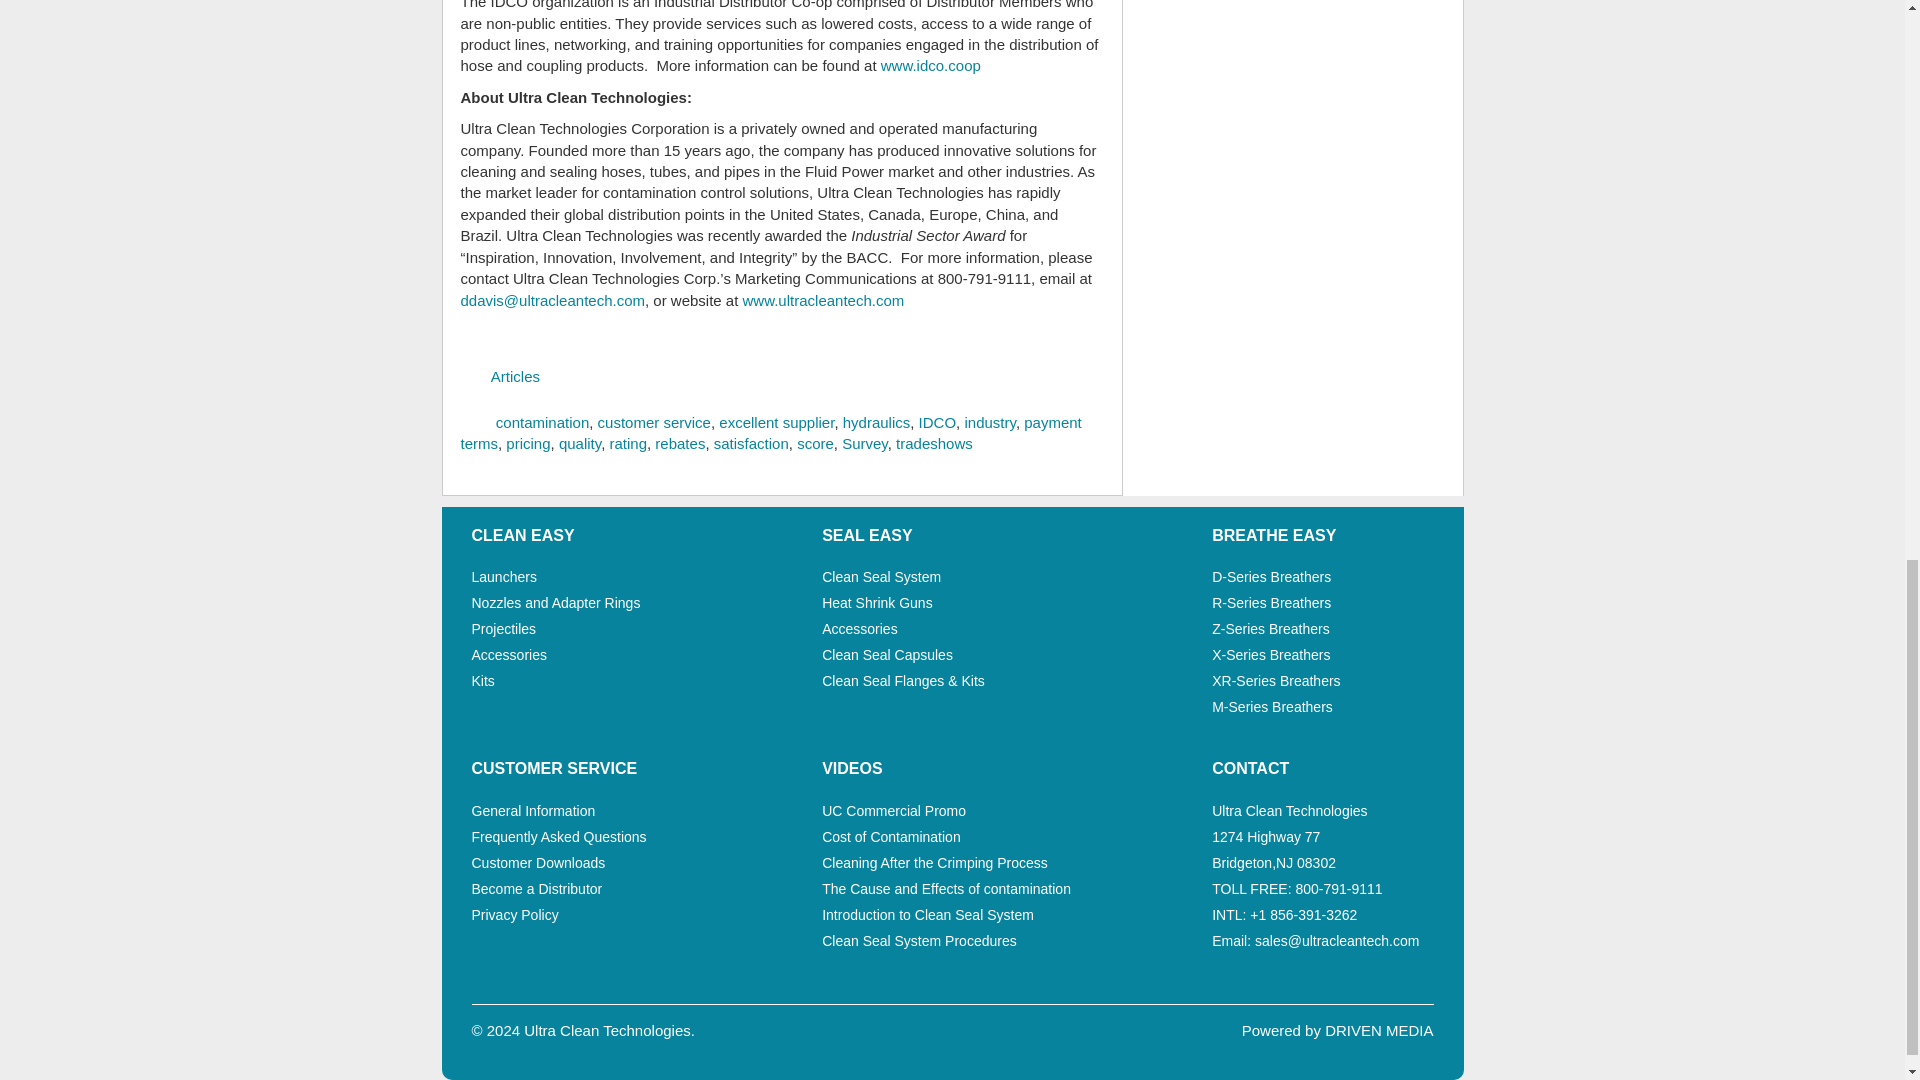 The height and width of the screenshot is (1080, 1920). I want to click on Posted in, so click(474, 372).